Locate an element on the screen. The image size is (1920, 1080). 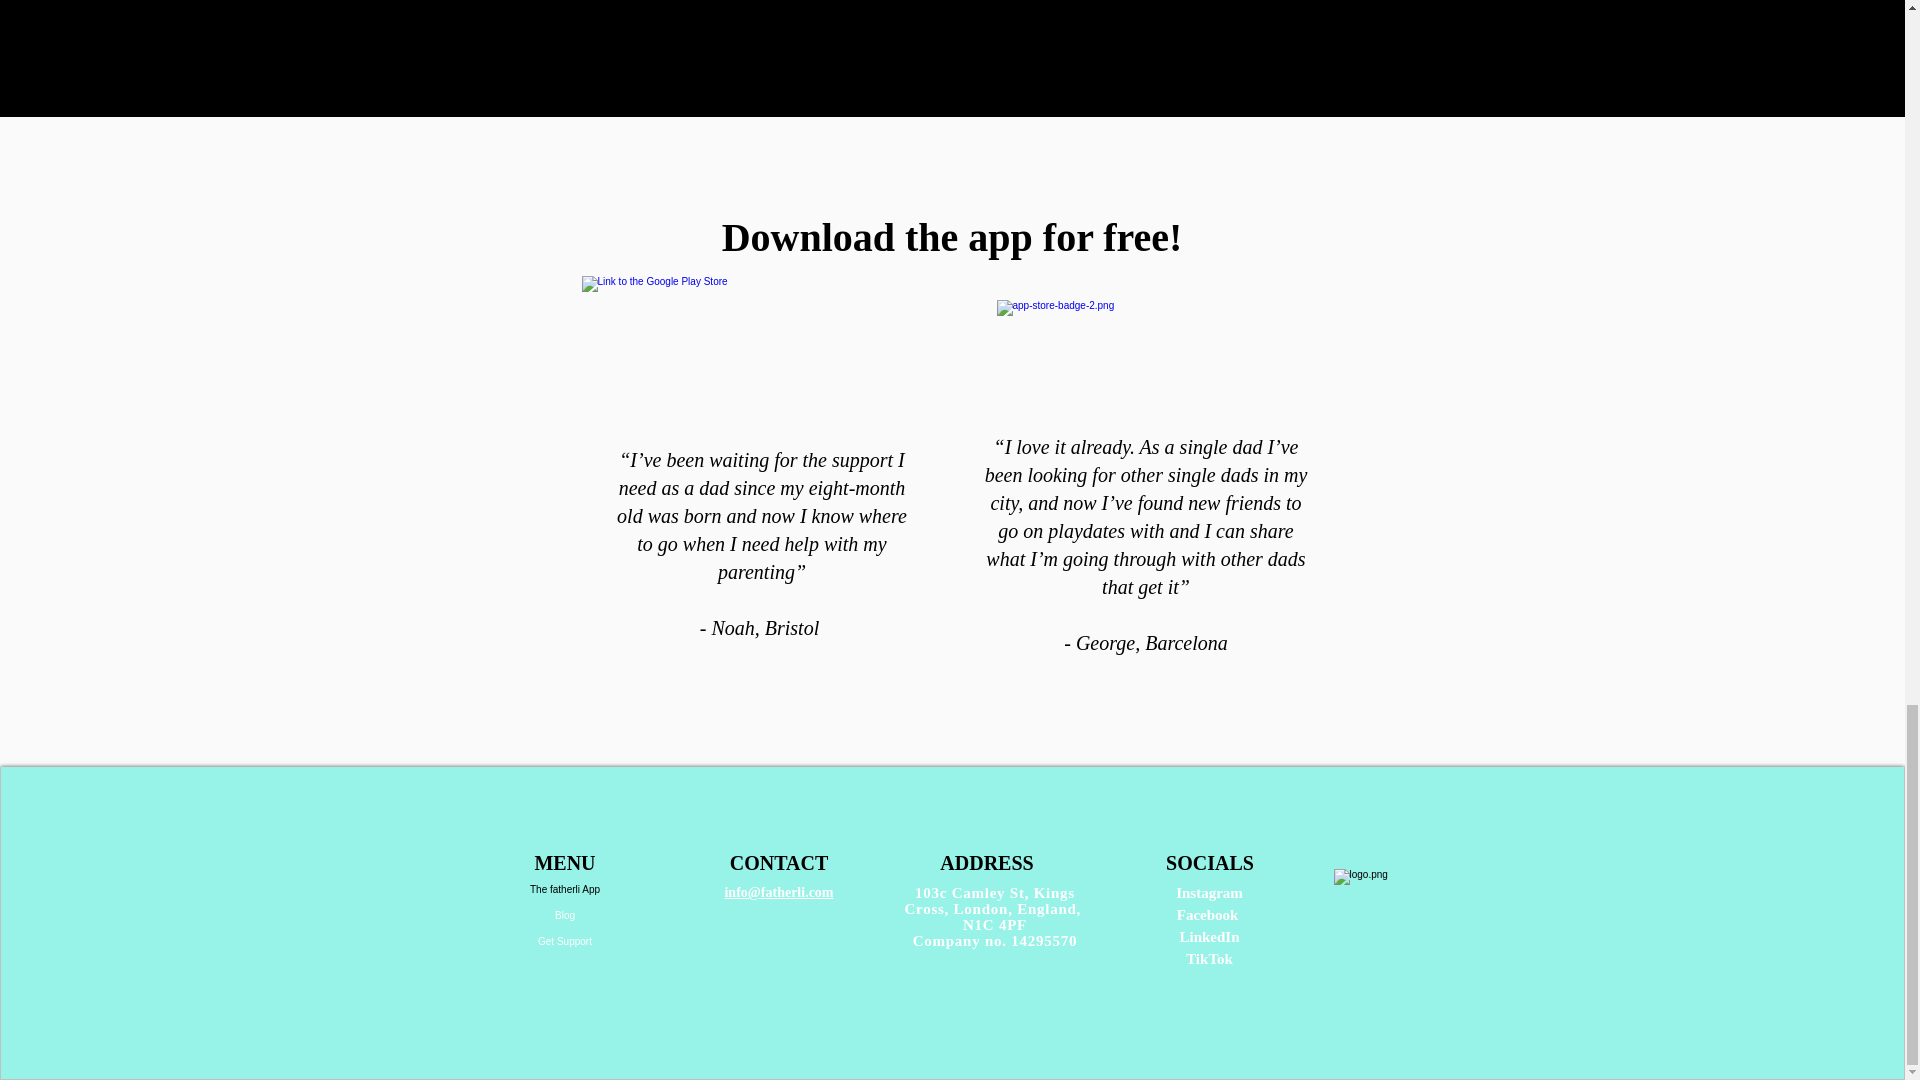
Blog is located at coordinates (564, 915).